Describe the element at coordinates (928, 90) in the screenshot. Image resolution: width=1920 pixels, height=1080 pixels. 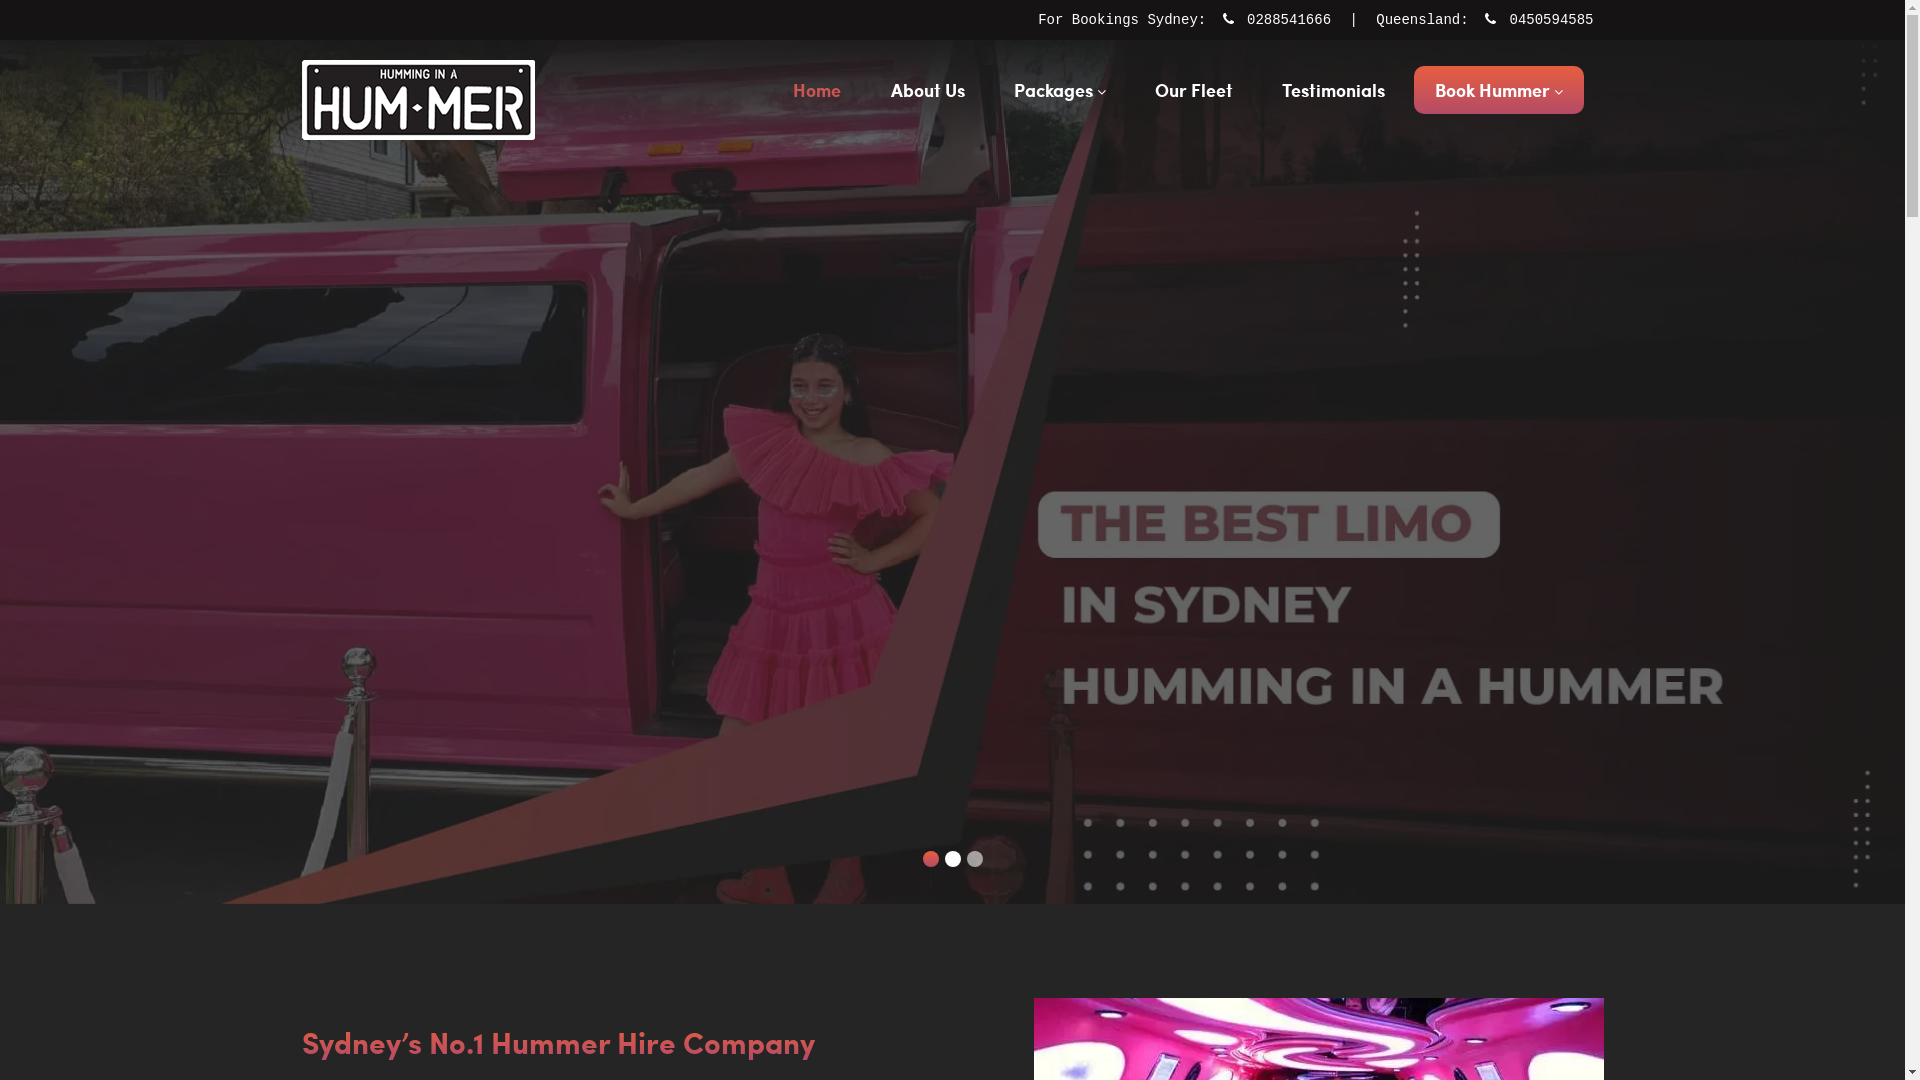
I see `About Us` at that location.